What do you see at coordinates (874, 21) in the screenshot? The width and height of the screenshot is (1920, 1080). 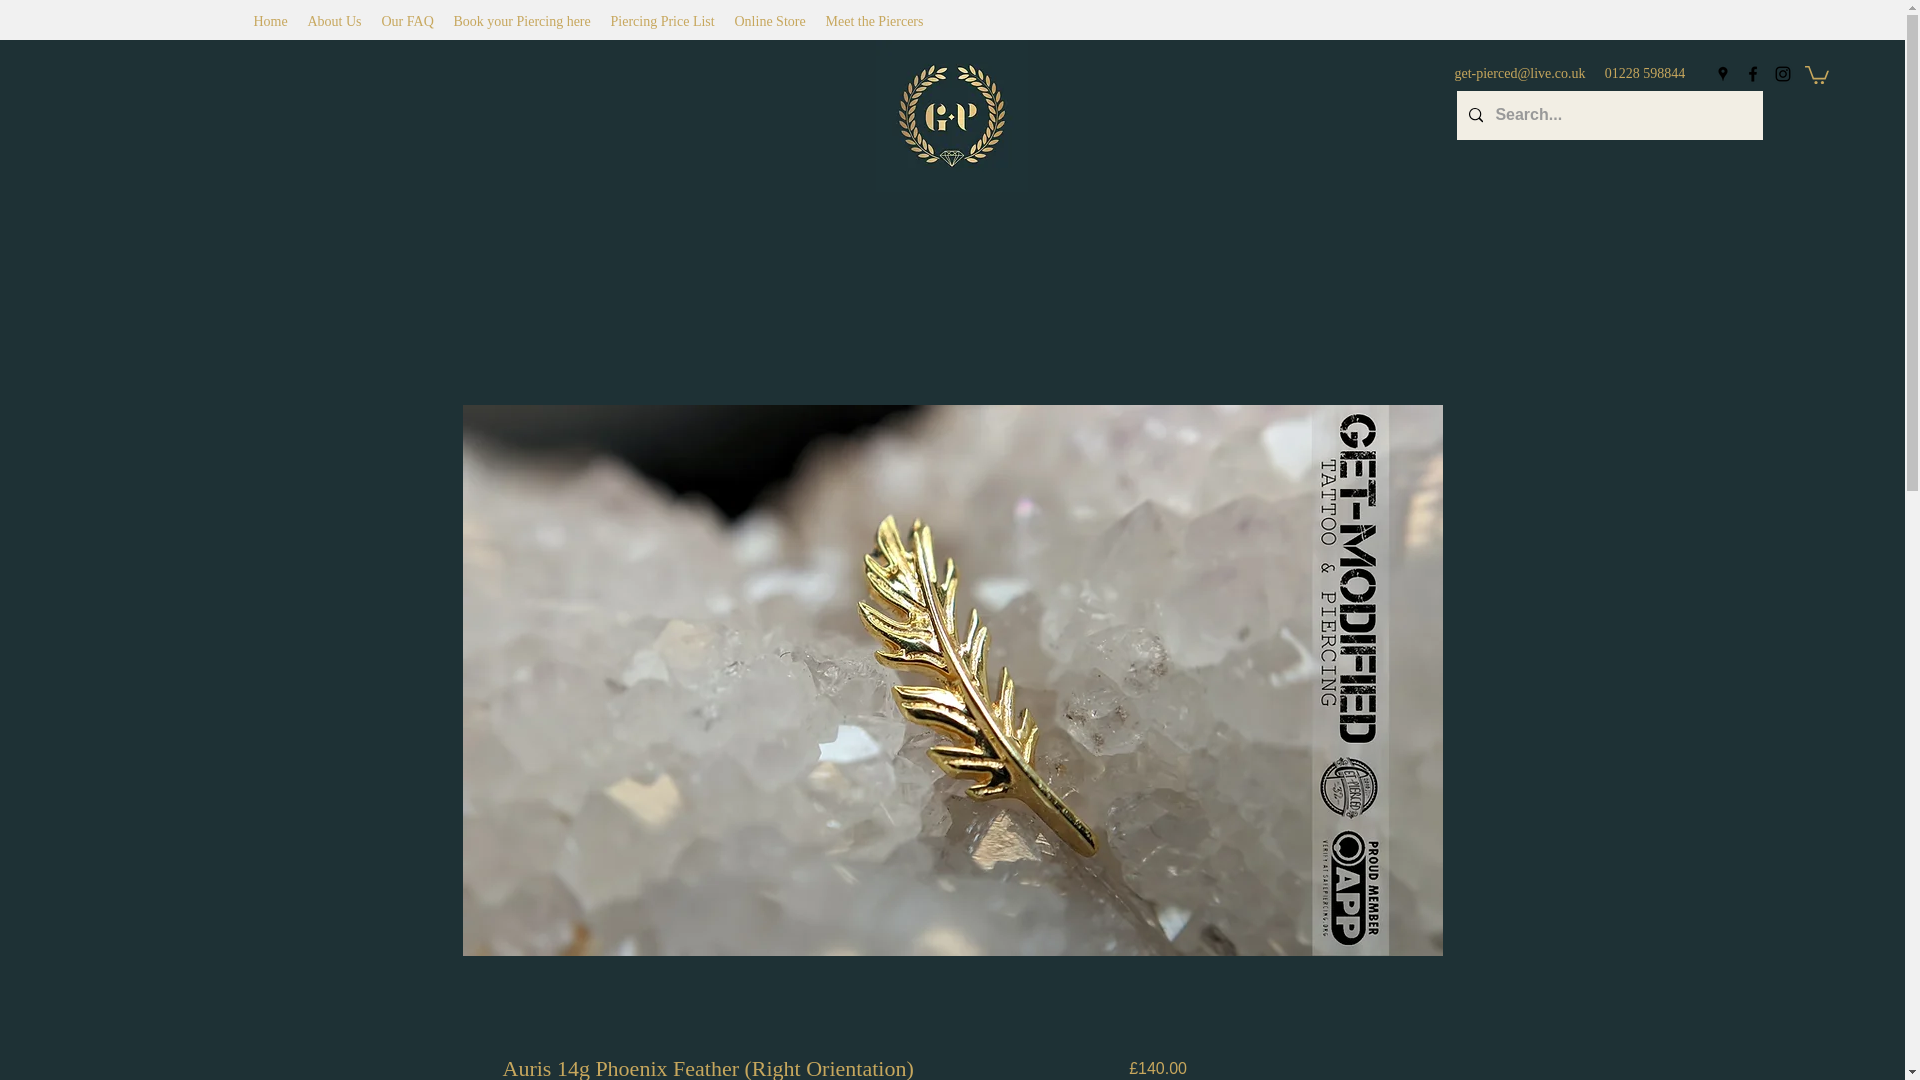 I see `Meet the Piercers` at bounding box center [874, 21].